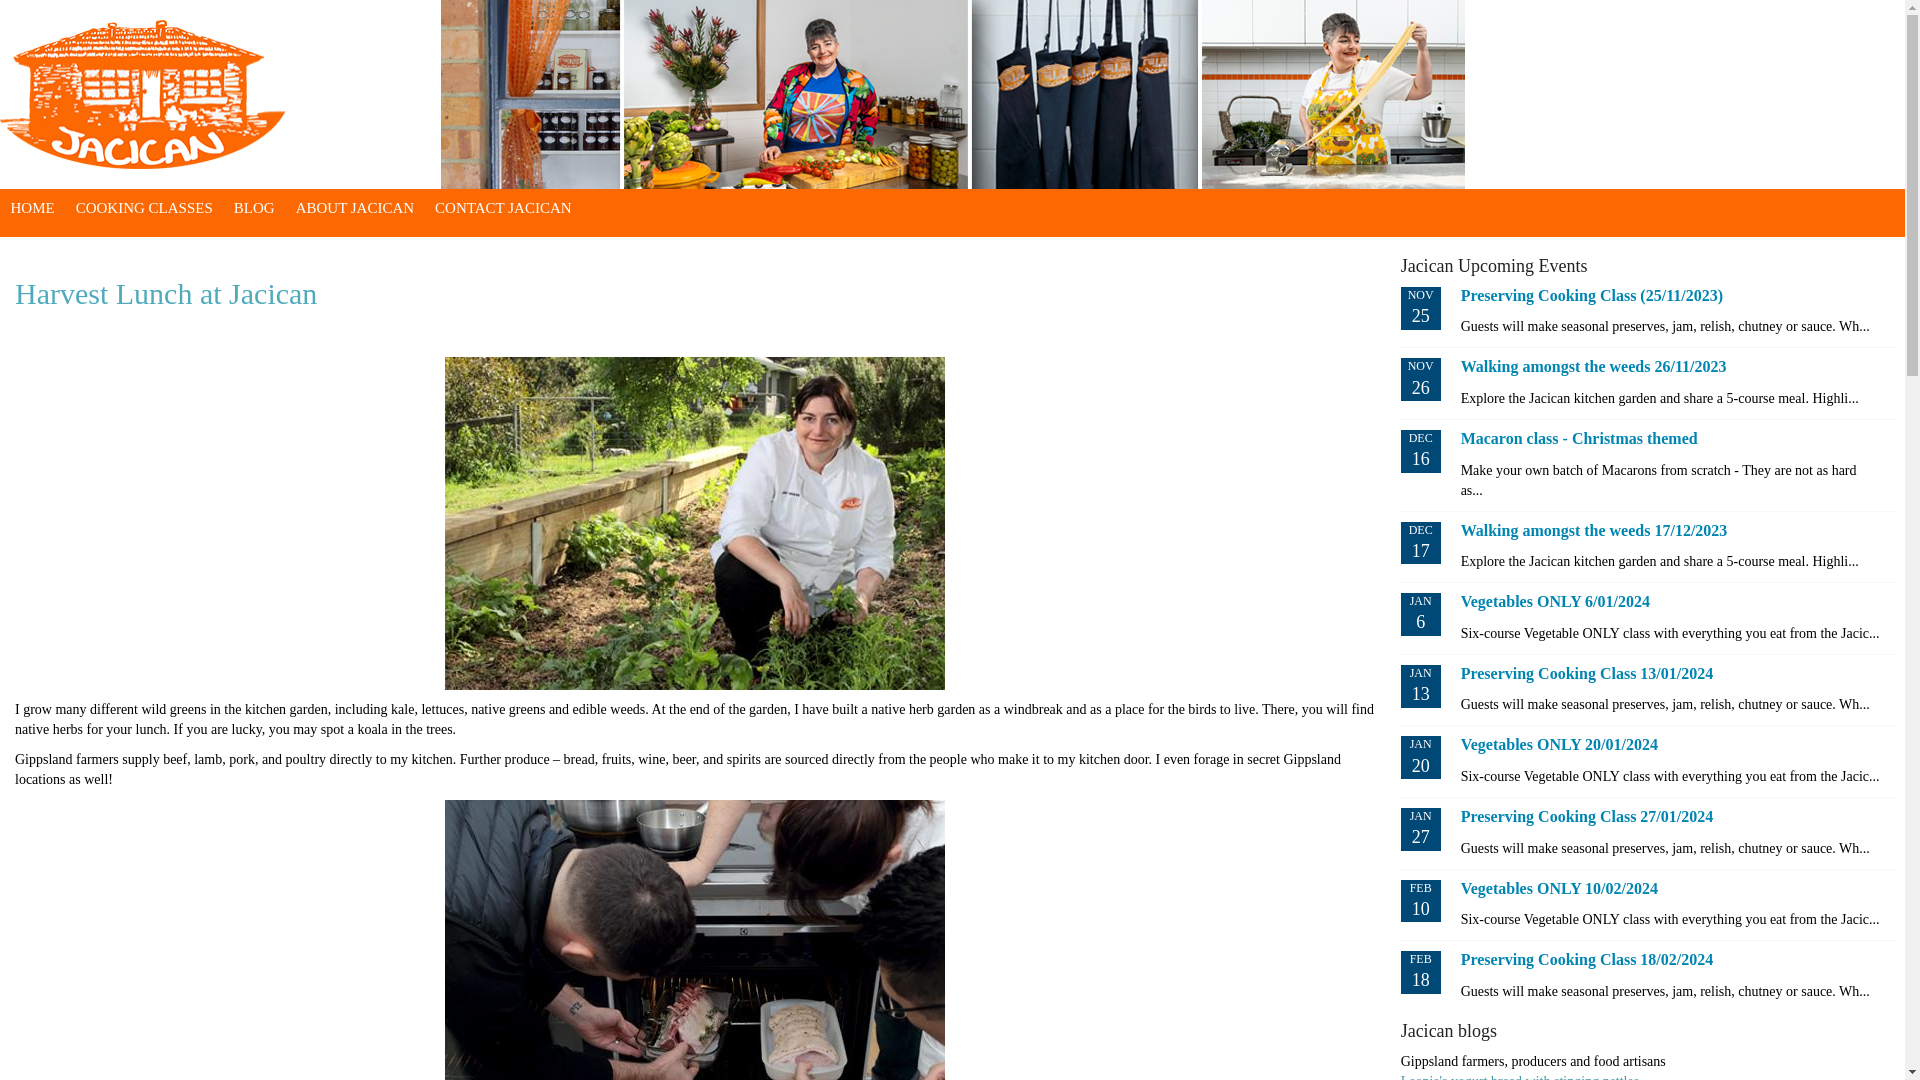 The image size is (1920, 1080). What do you see at coordinates (142, 94) in the screenshot?
I see `Jacican` at bounding box center [142, 94].